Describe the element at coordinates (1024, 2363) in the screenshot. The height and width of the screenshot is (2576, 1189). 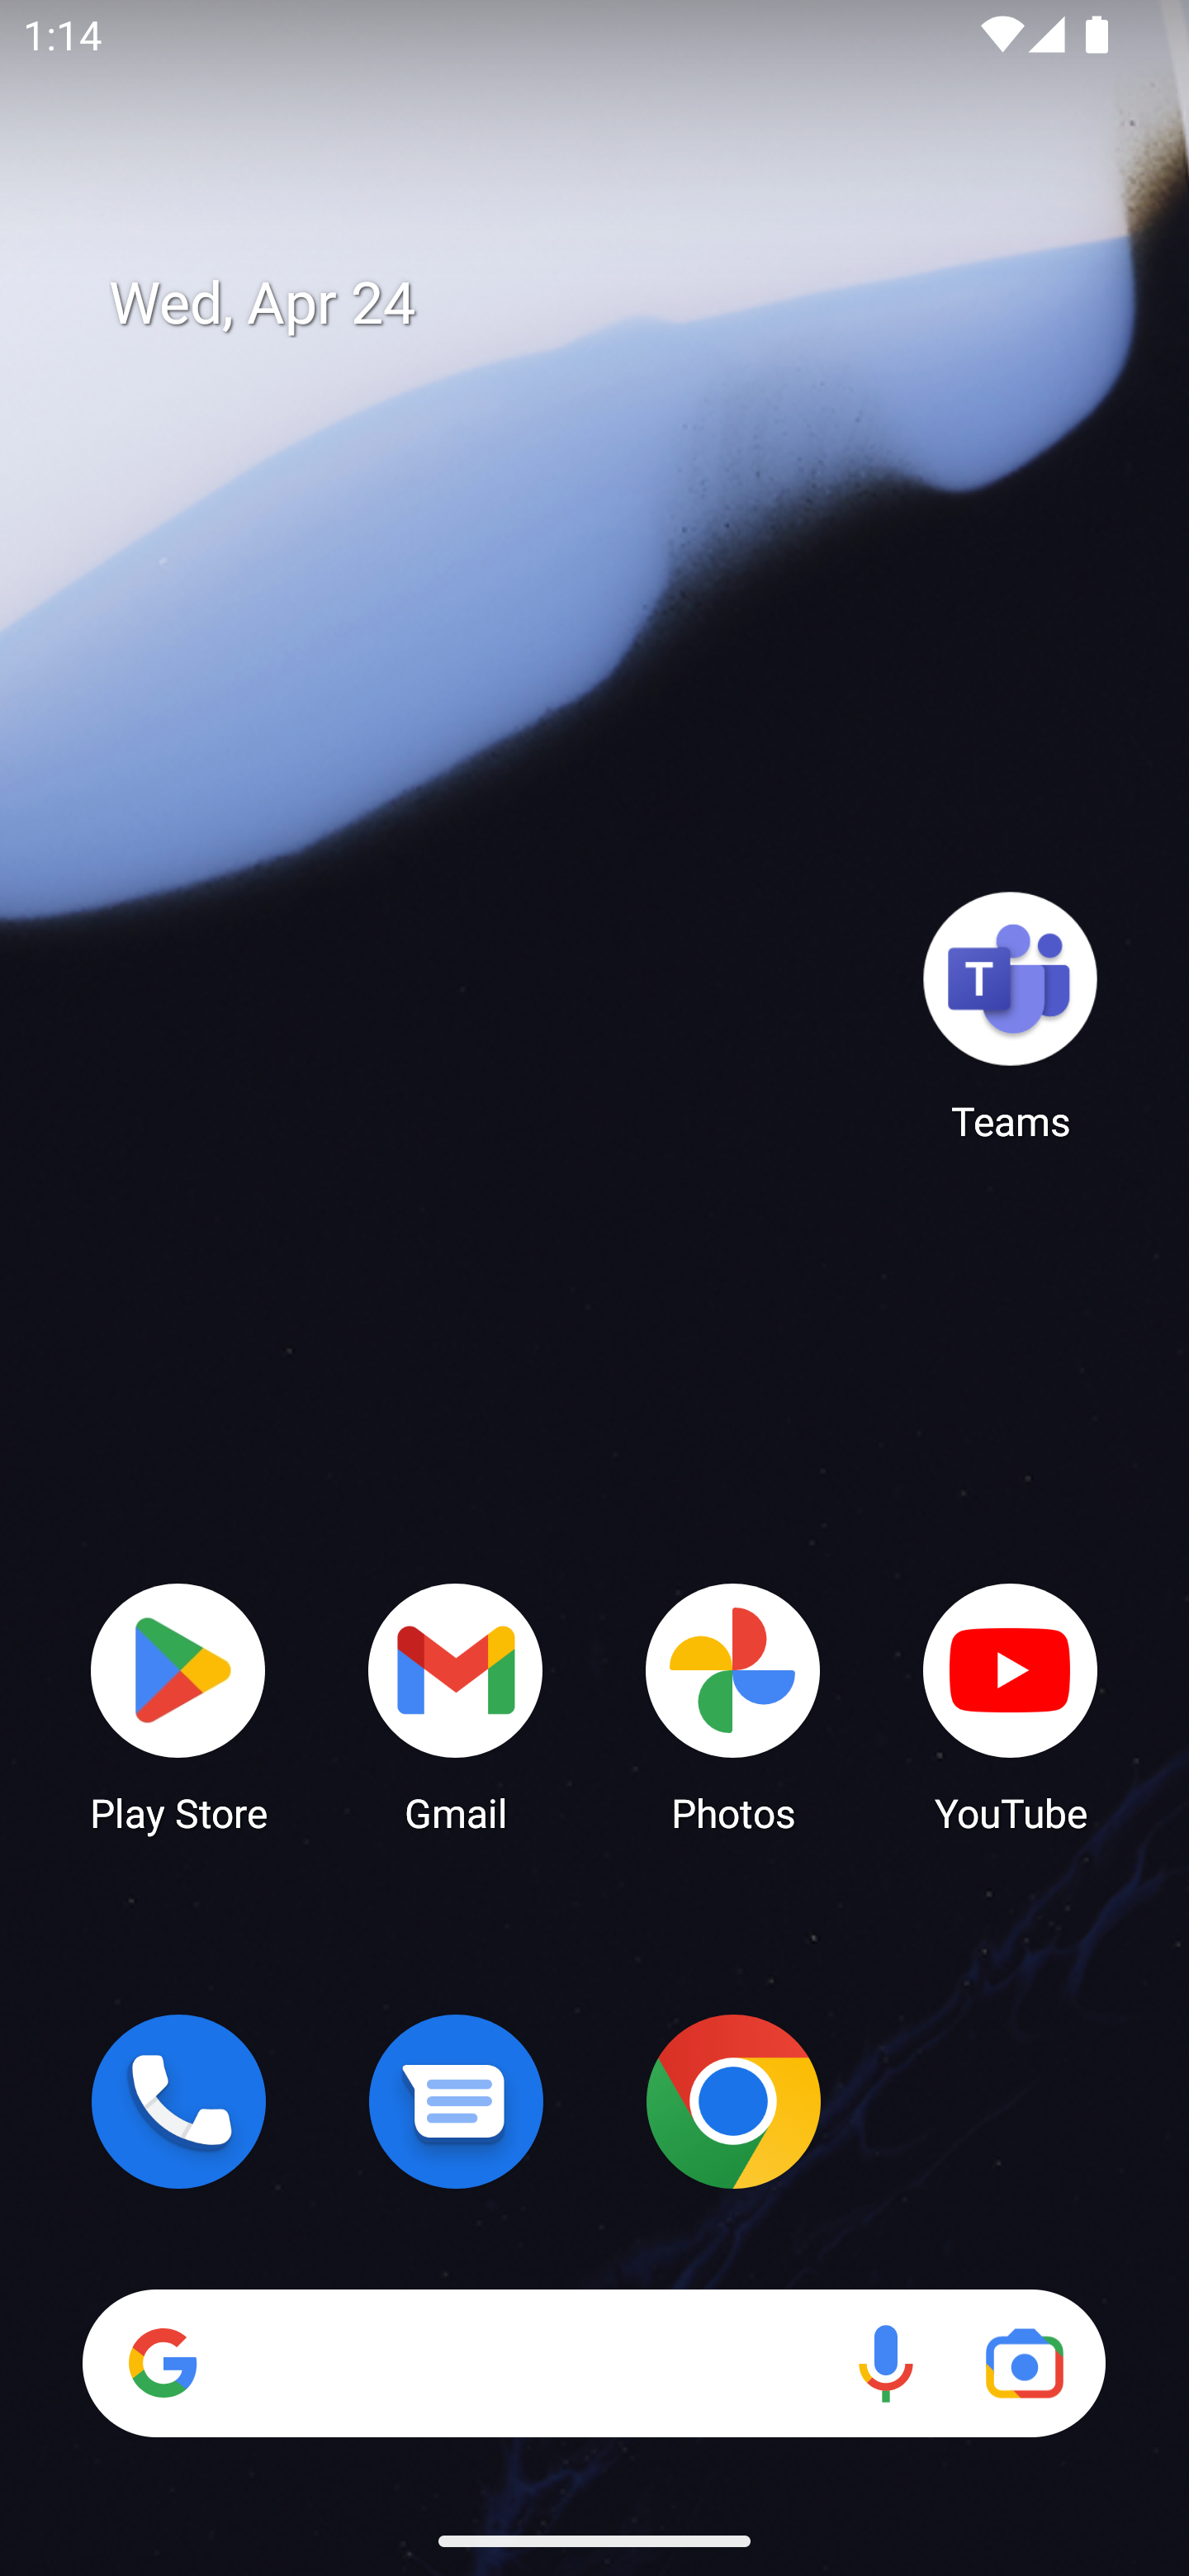
I see `Google Lens` at that location.